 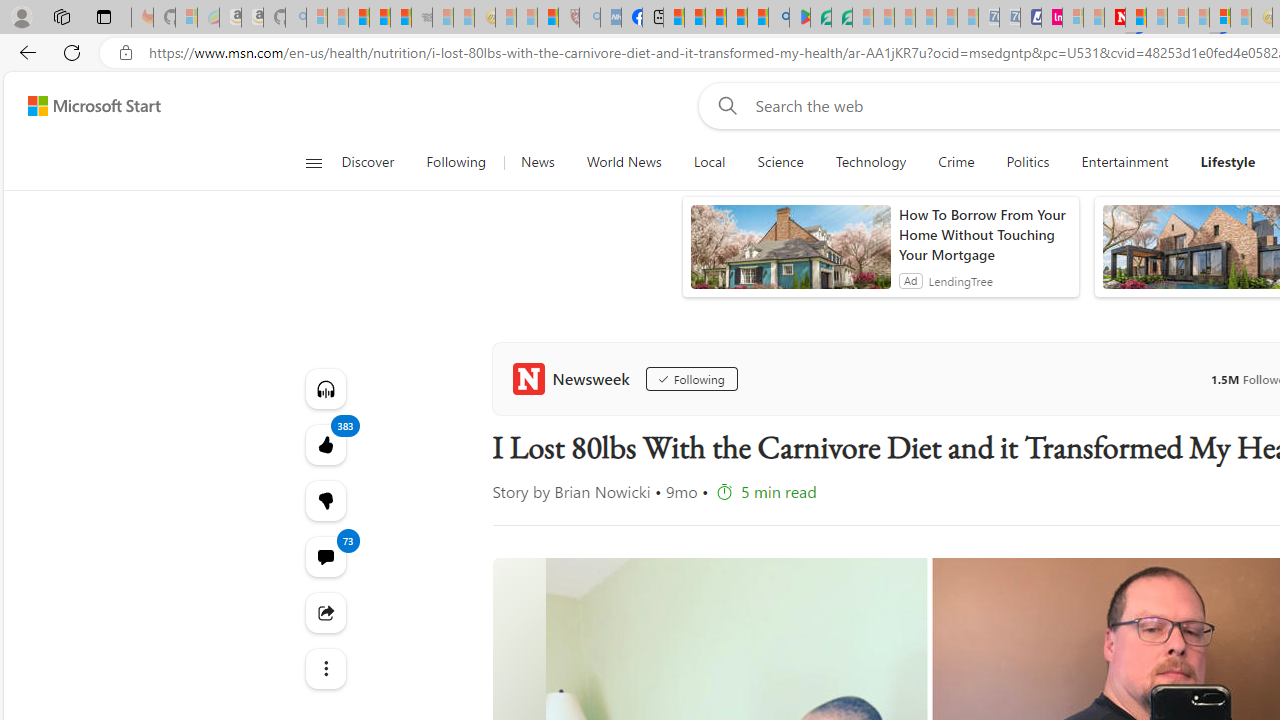 What do you see at coordinates (989, 18) in the screenshot?
I see `Cheap Car Rentals - Save70.com - Sleeping` at bounding box center [989, 18].